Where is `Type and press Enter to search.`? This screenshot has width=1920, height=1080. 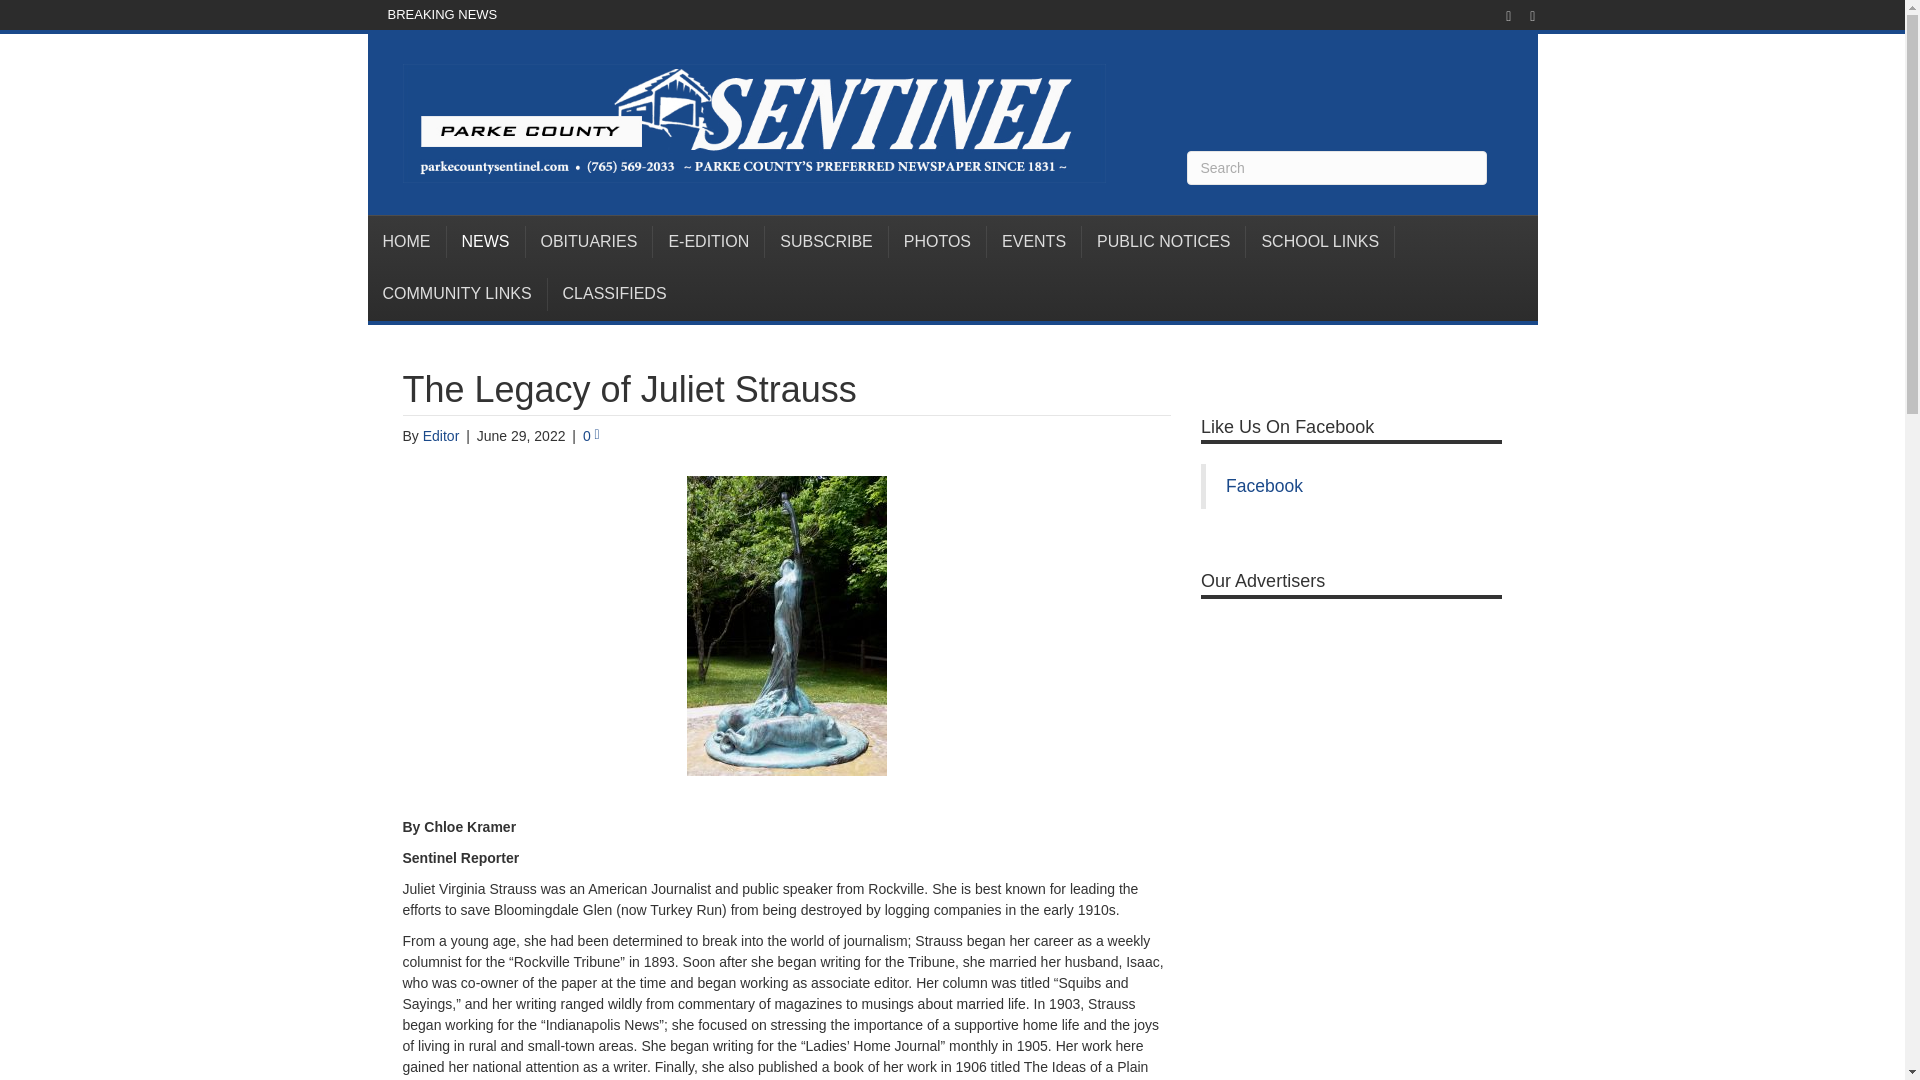
Type and press Enter to search. is located at coordinates (1336, 168).